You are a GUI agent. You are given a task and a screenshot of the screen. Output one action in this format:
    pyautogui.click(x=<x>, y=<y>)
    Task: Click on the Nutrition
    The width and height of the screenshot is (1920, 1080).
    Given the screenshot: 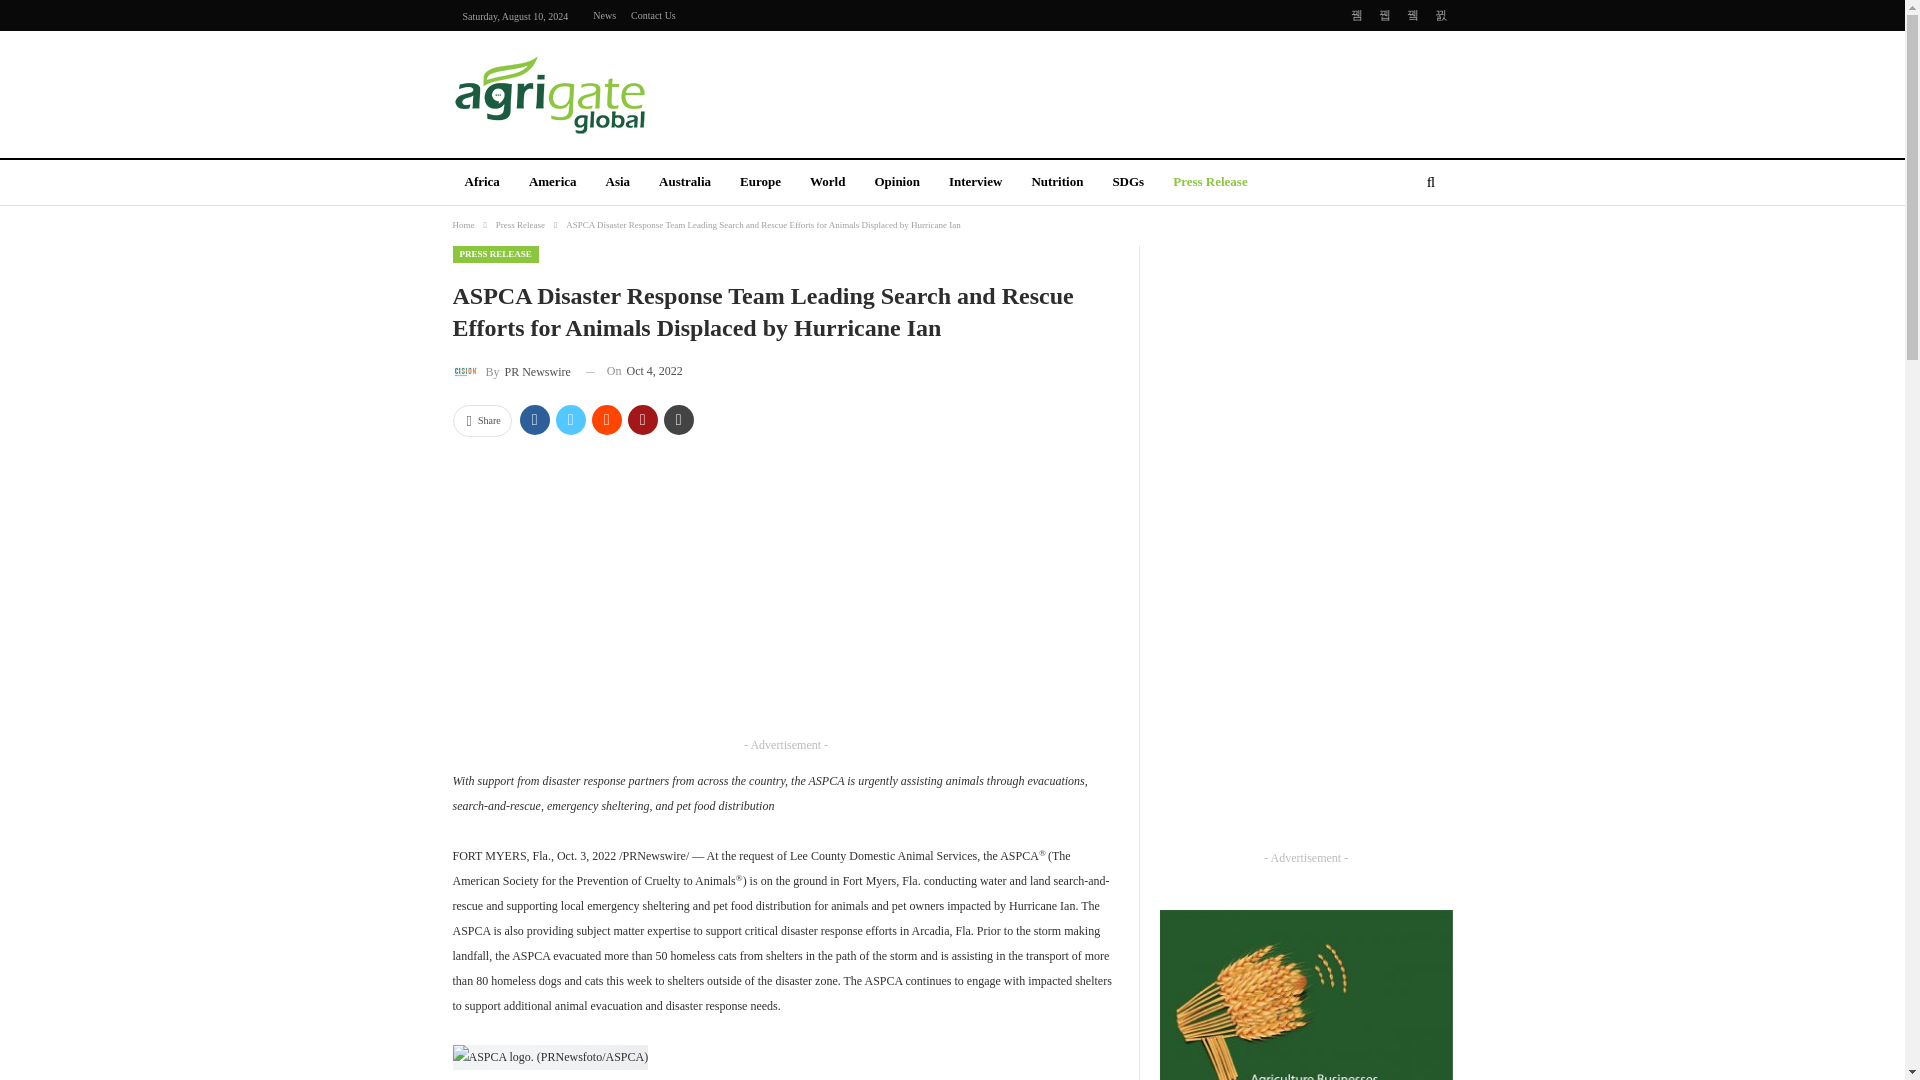 What is the action you would take?
    pyautogui.click(x=1056, y=183)
    